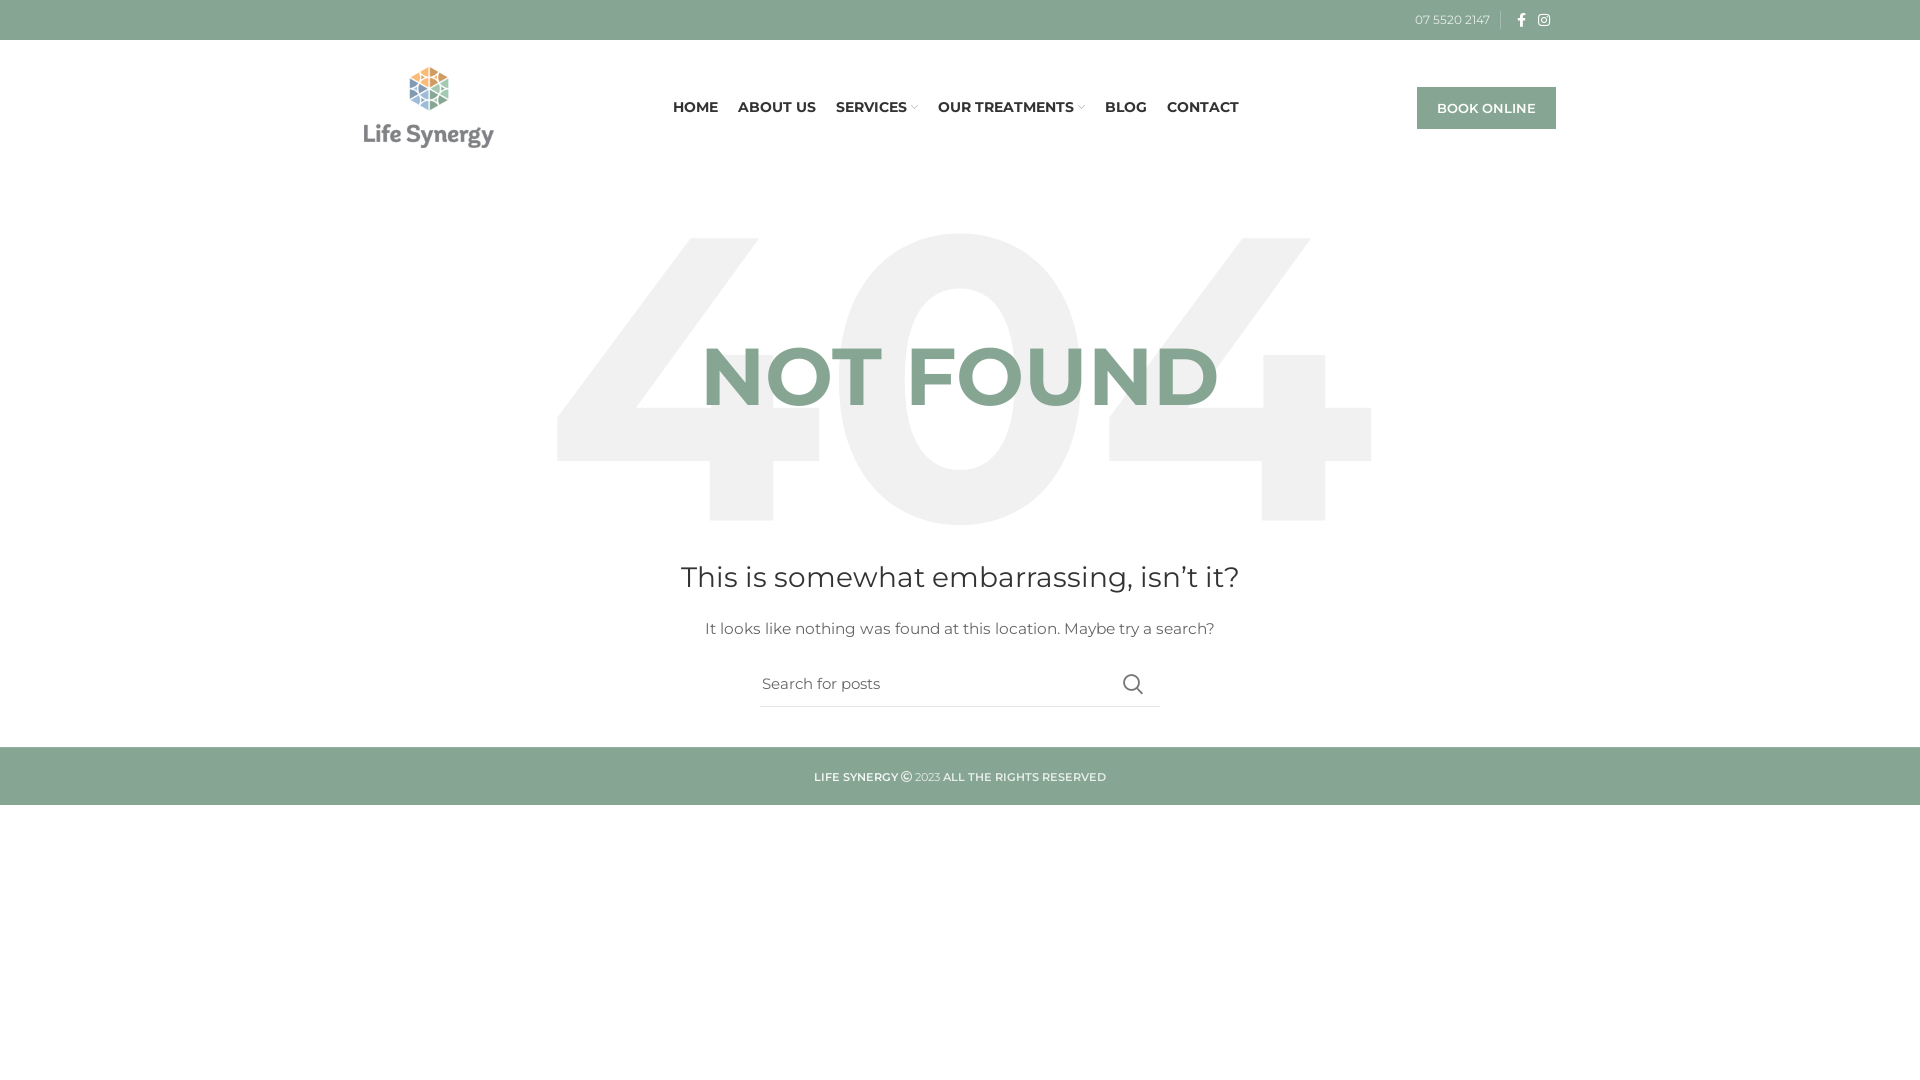  Describe the element at coordinates (1133, 684) in the screenshot. I see `SEARCH` at that location.